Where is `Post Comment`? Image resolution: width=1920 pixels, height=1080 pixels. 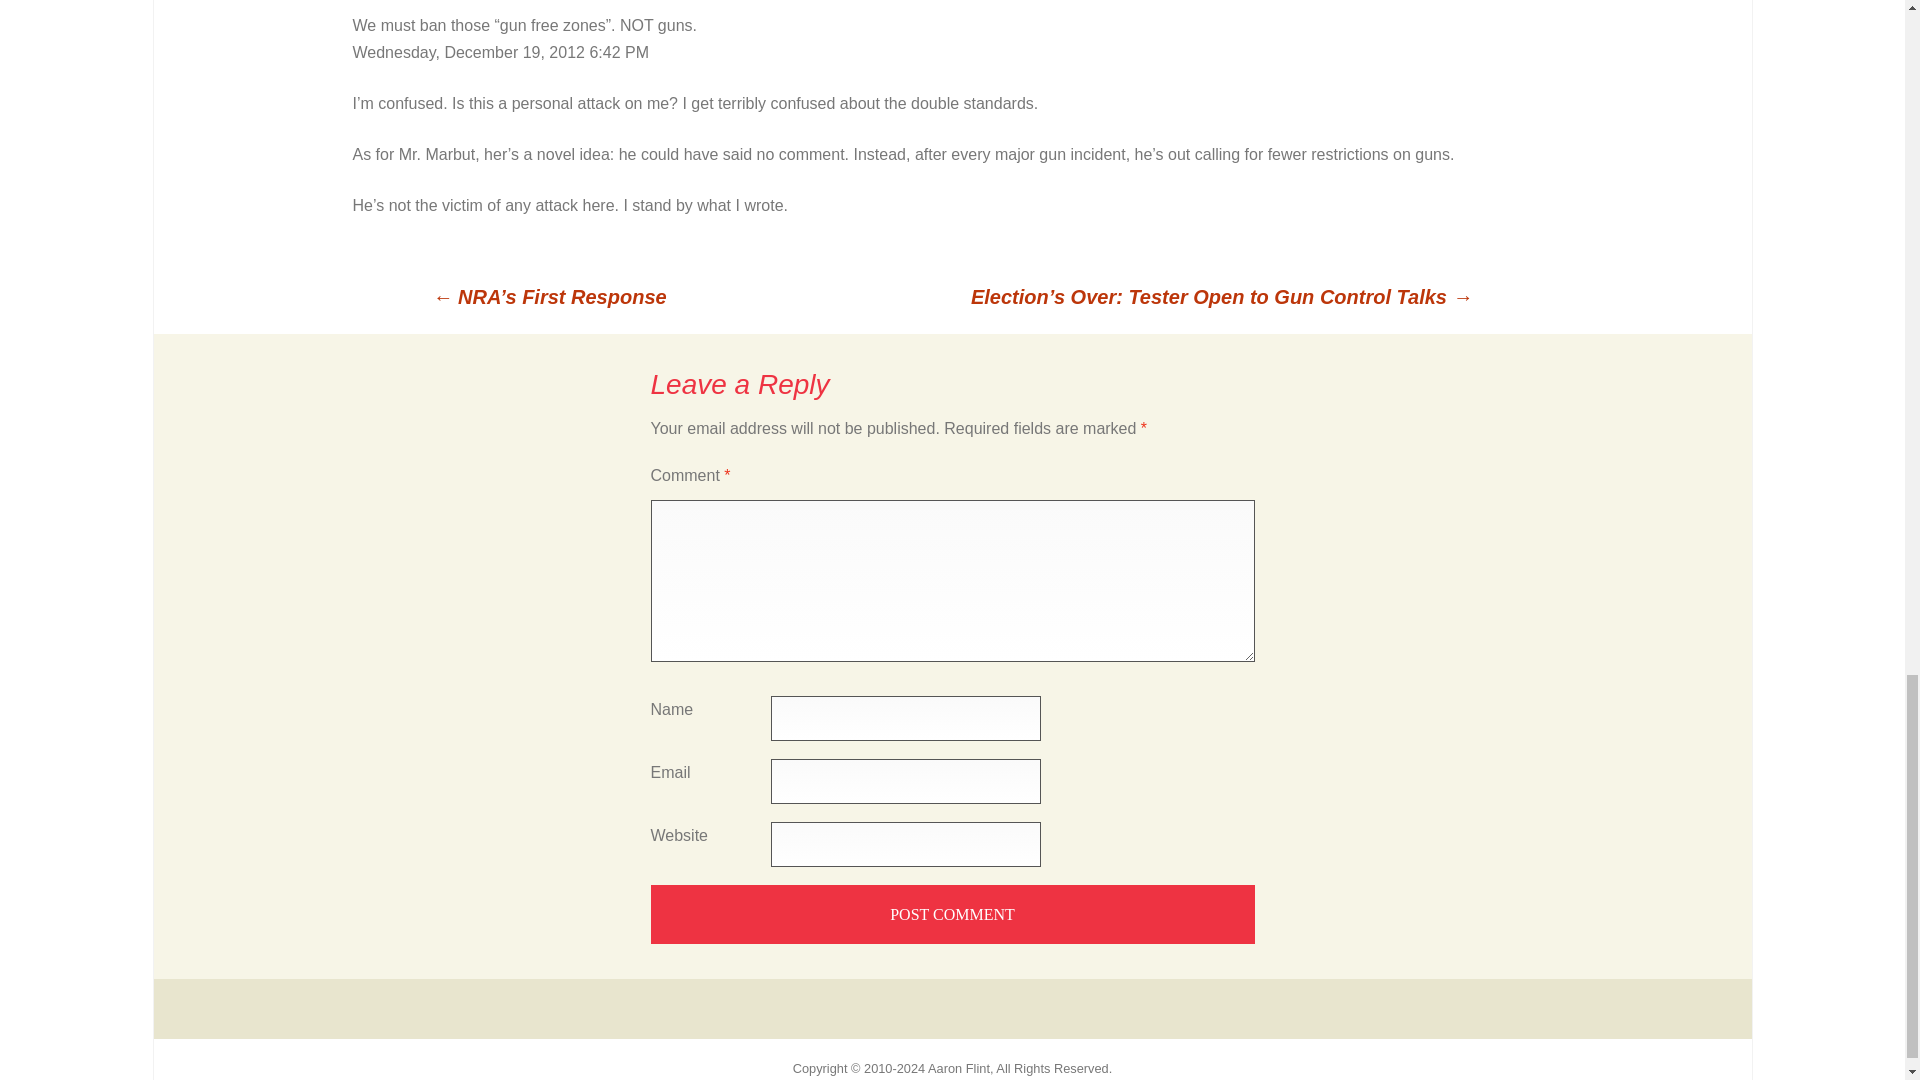
Post Comment is located at coordinates (952, 914).